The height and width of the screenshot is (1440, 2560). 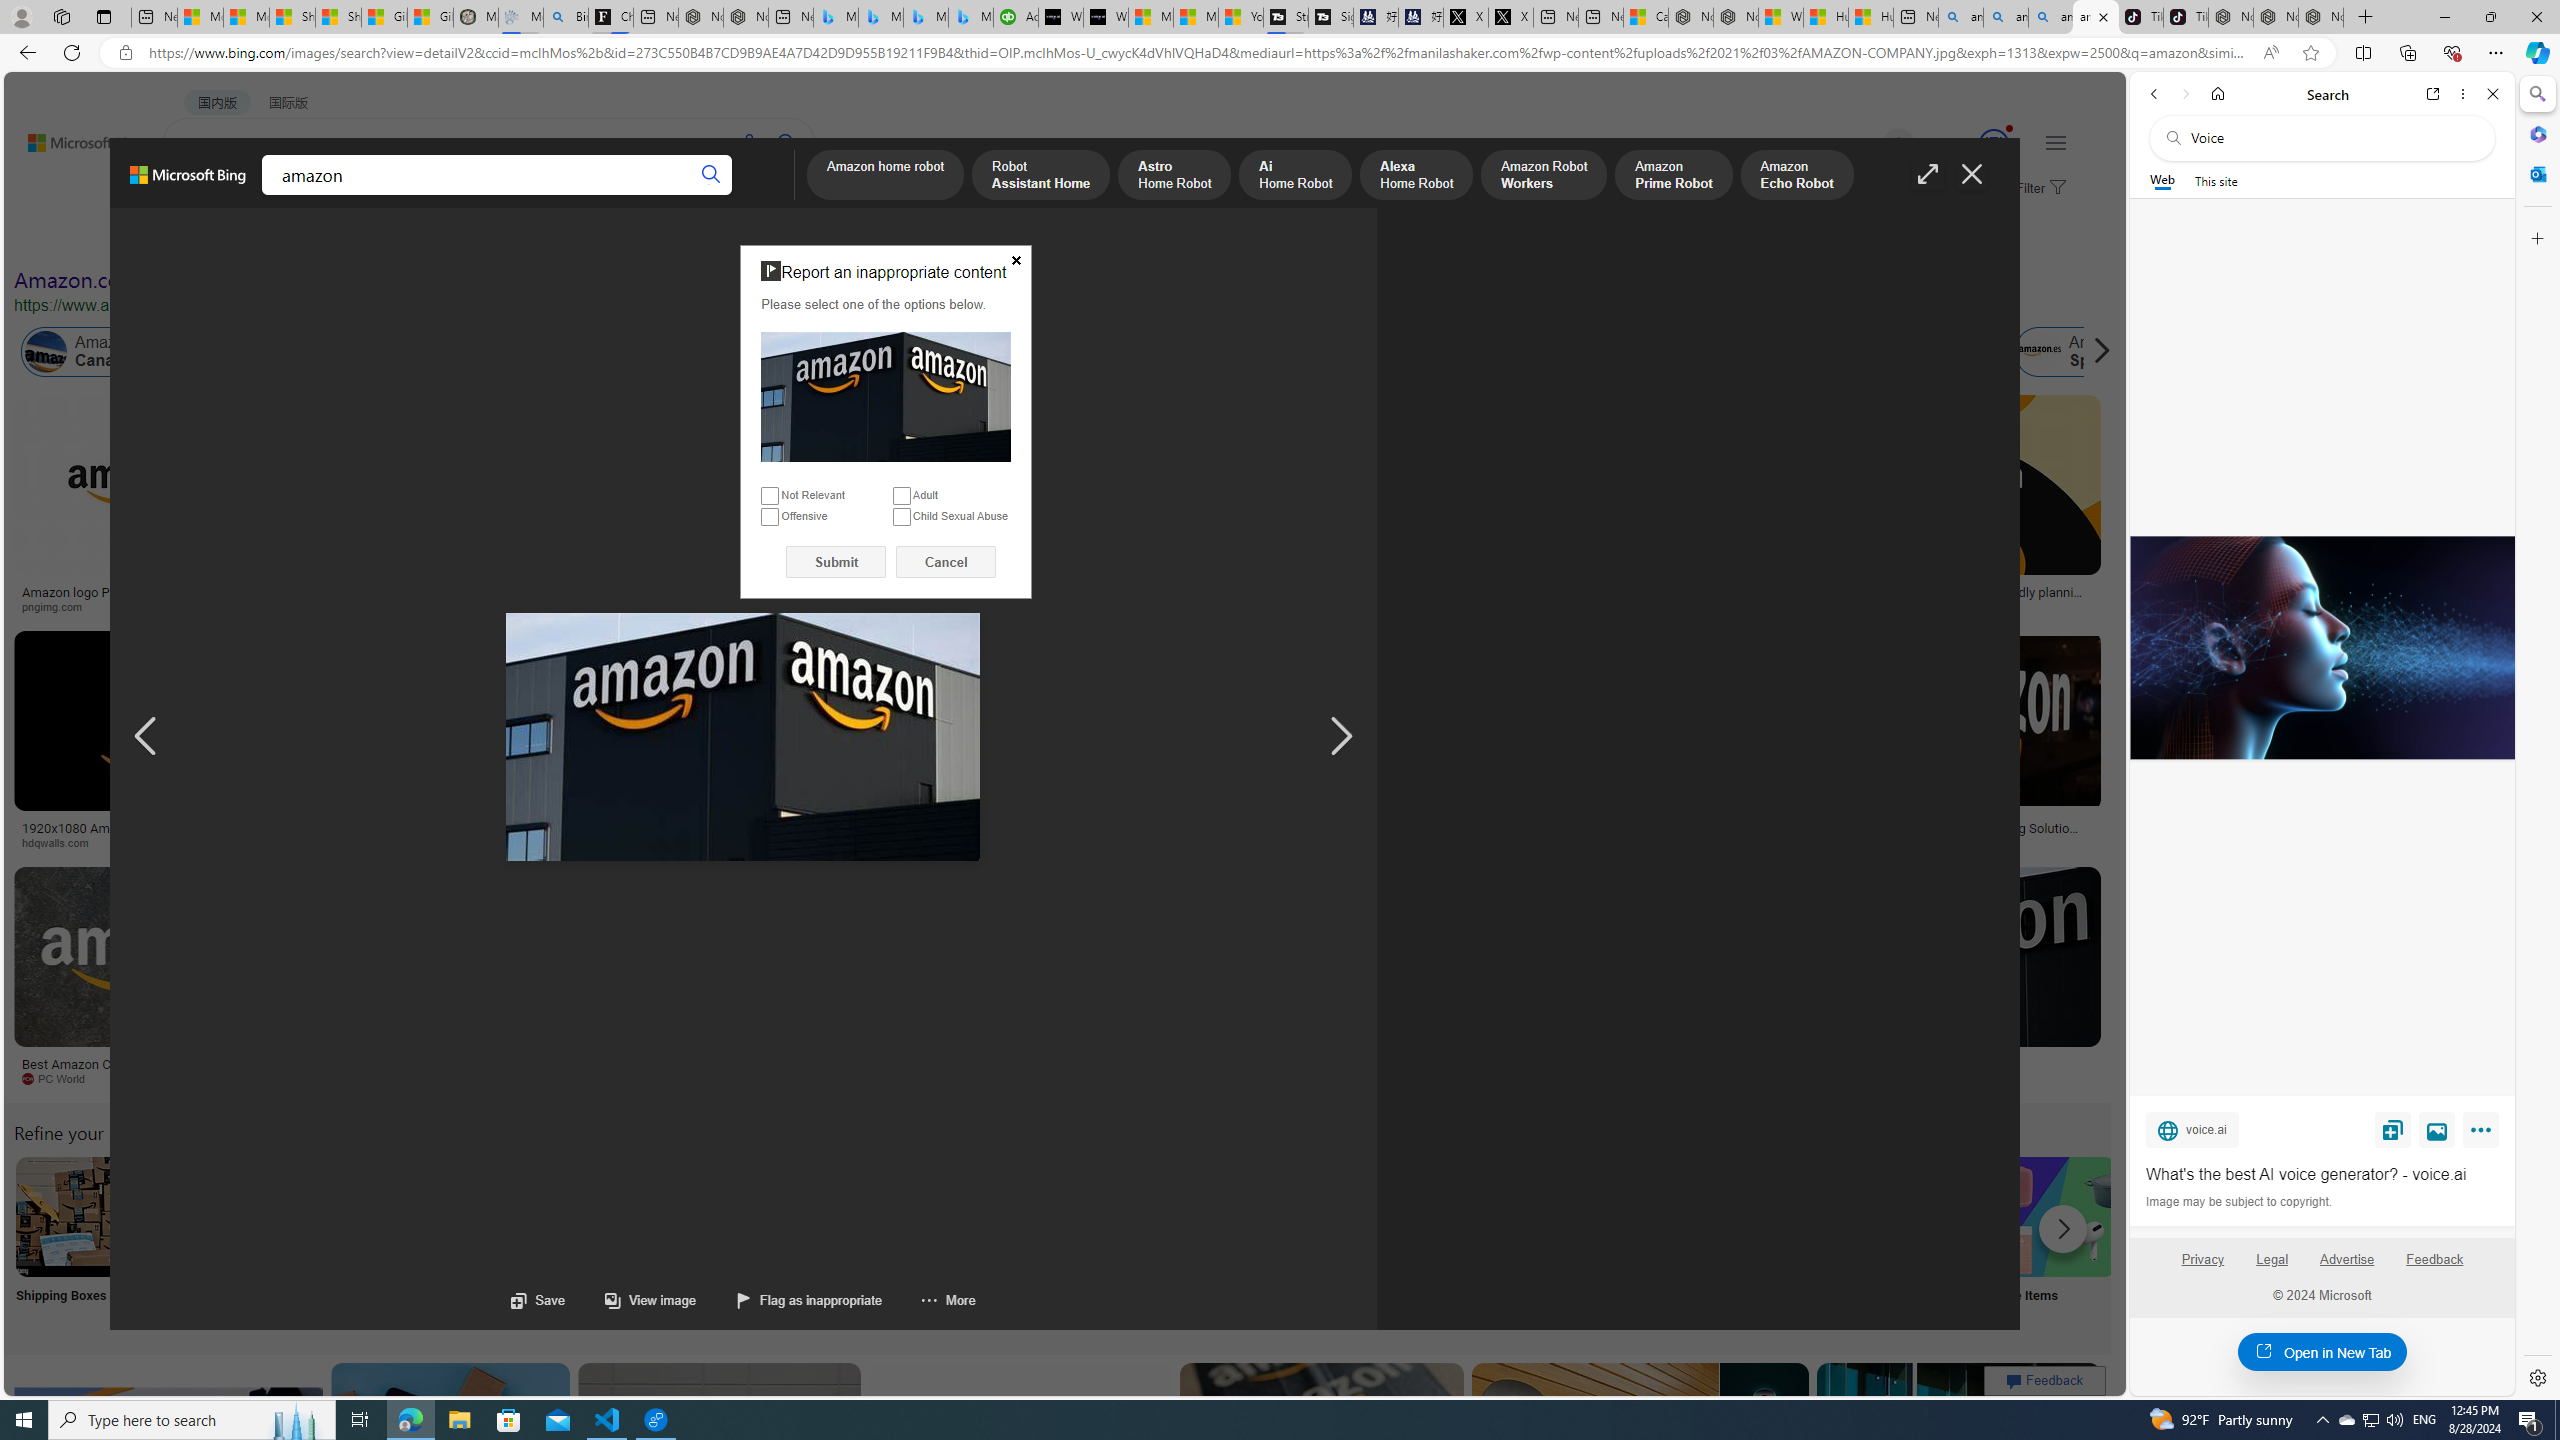 I want to click on Not Relevant, so click(x=770, y=496).